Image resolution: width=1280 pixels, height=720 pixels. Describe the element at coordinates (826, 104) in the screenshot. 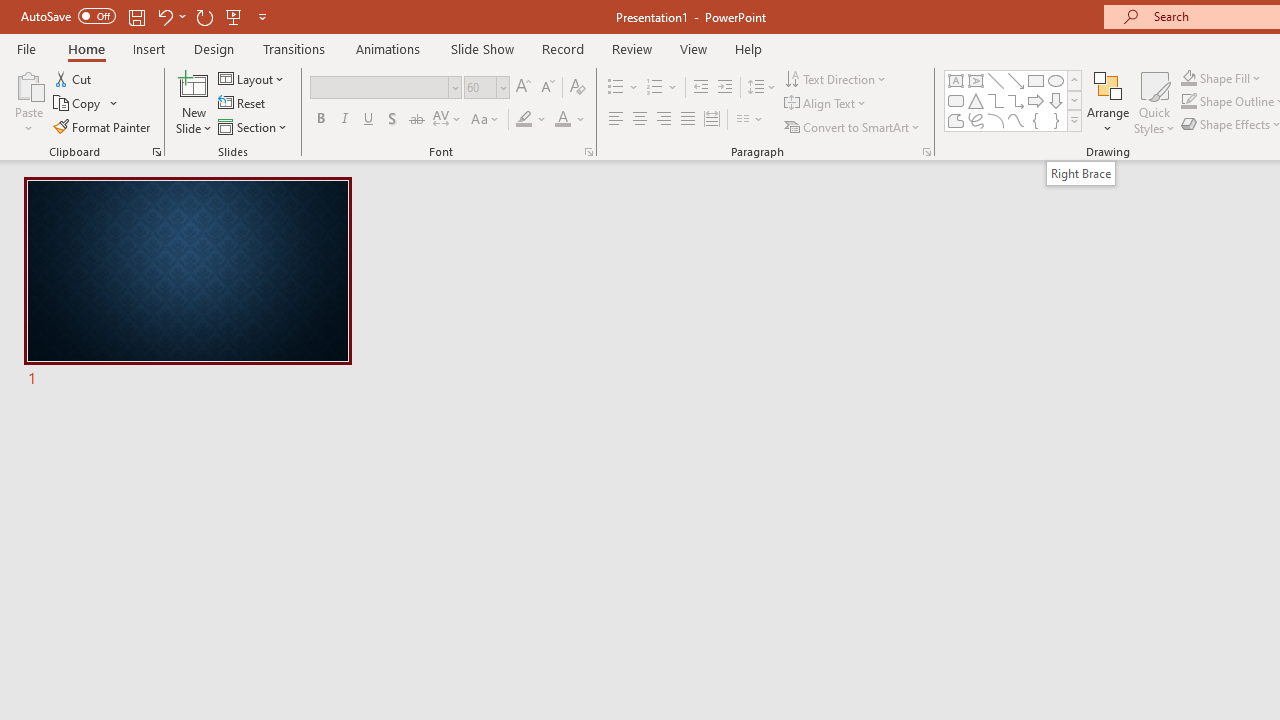

I see `Align Text` at that location.